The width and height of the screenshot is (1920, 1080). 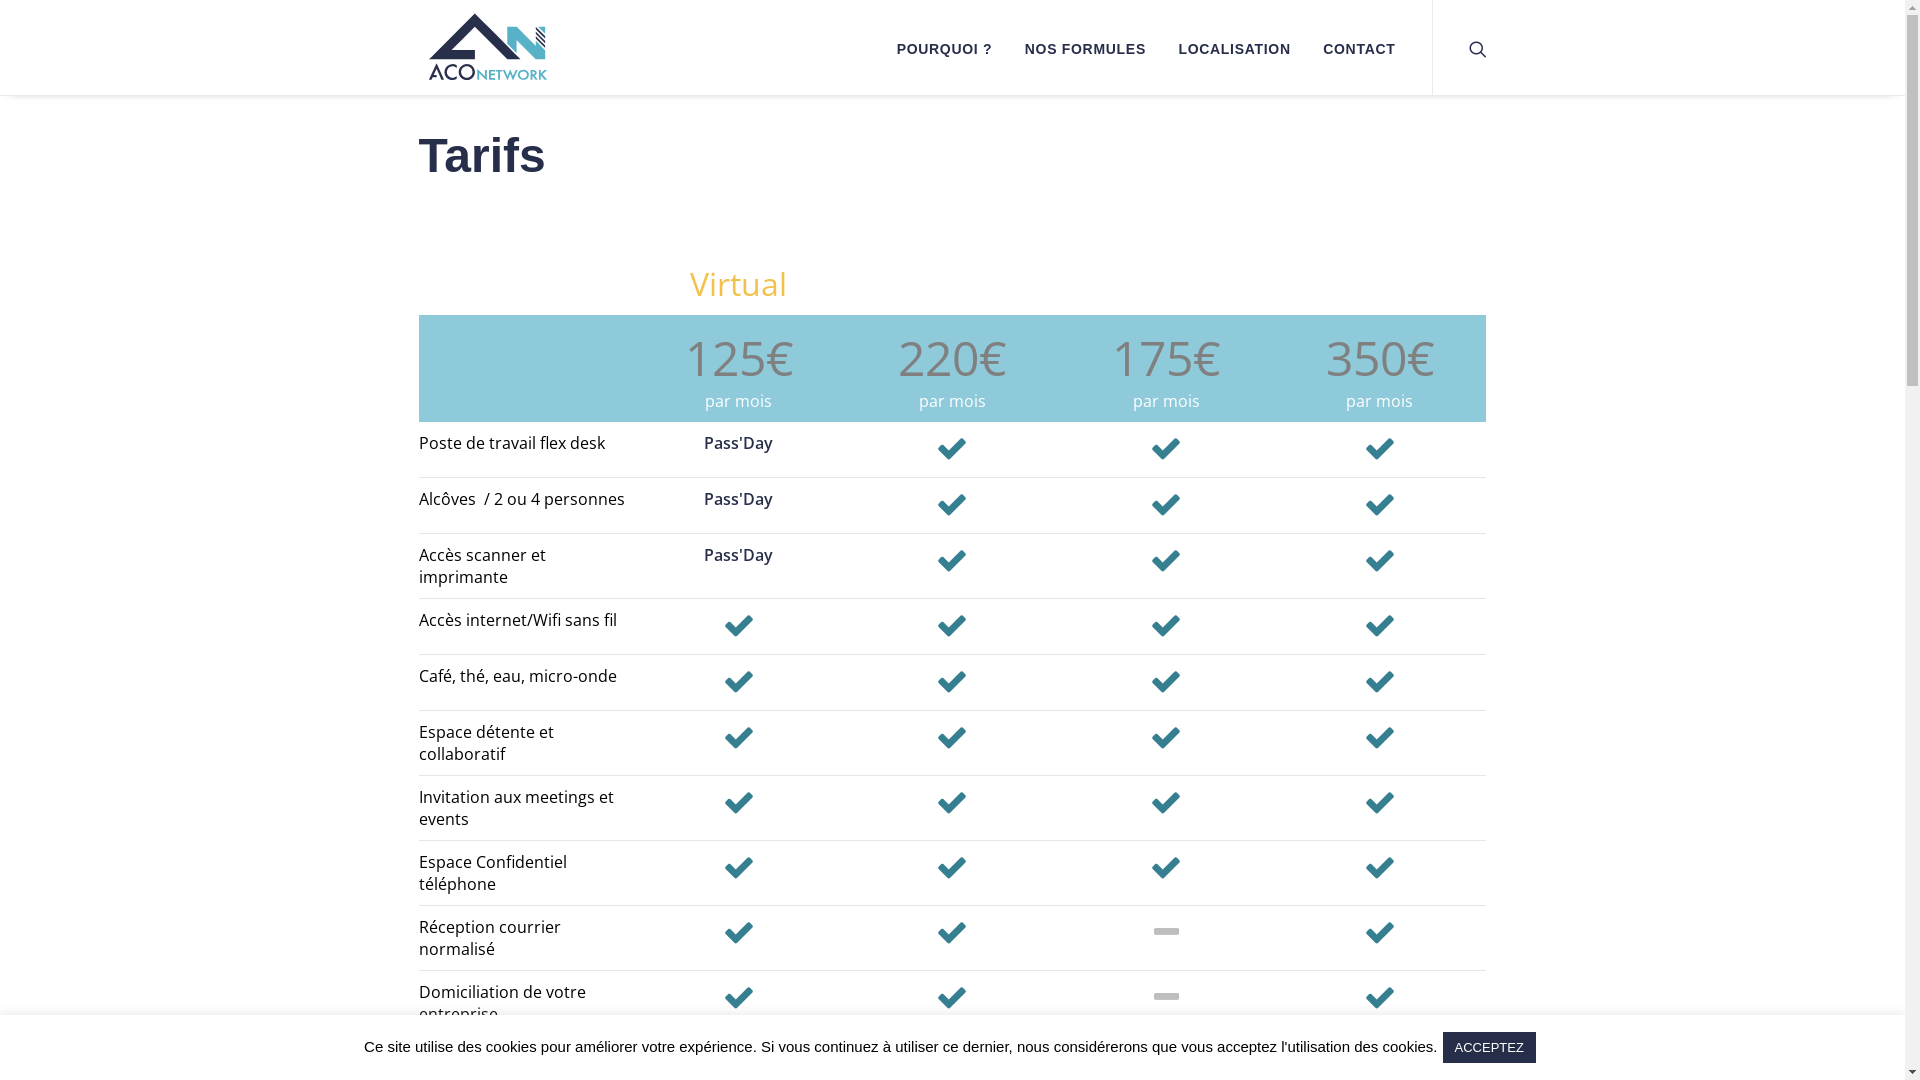 What do you see at coordinates (1352, 48) in the screenshot?
I see `CONTACT` at bounding box center [1352, 48].